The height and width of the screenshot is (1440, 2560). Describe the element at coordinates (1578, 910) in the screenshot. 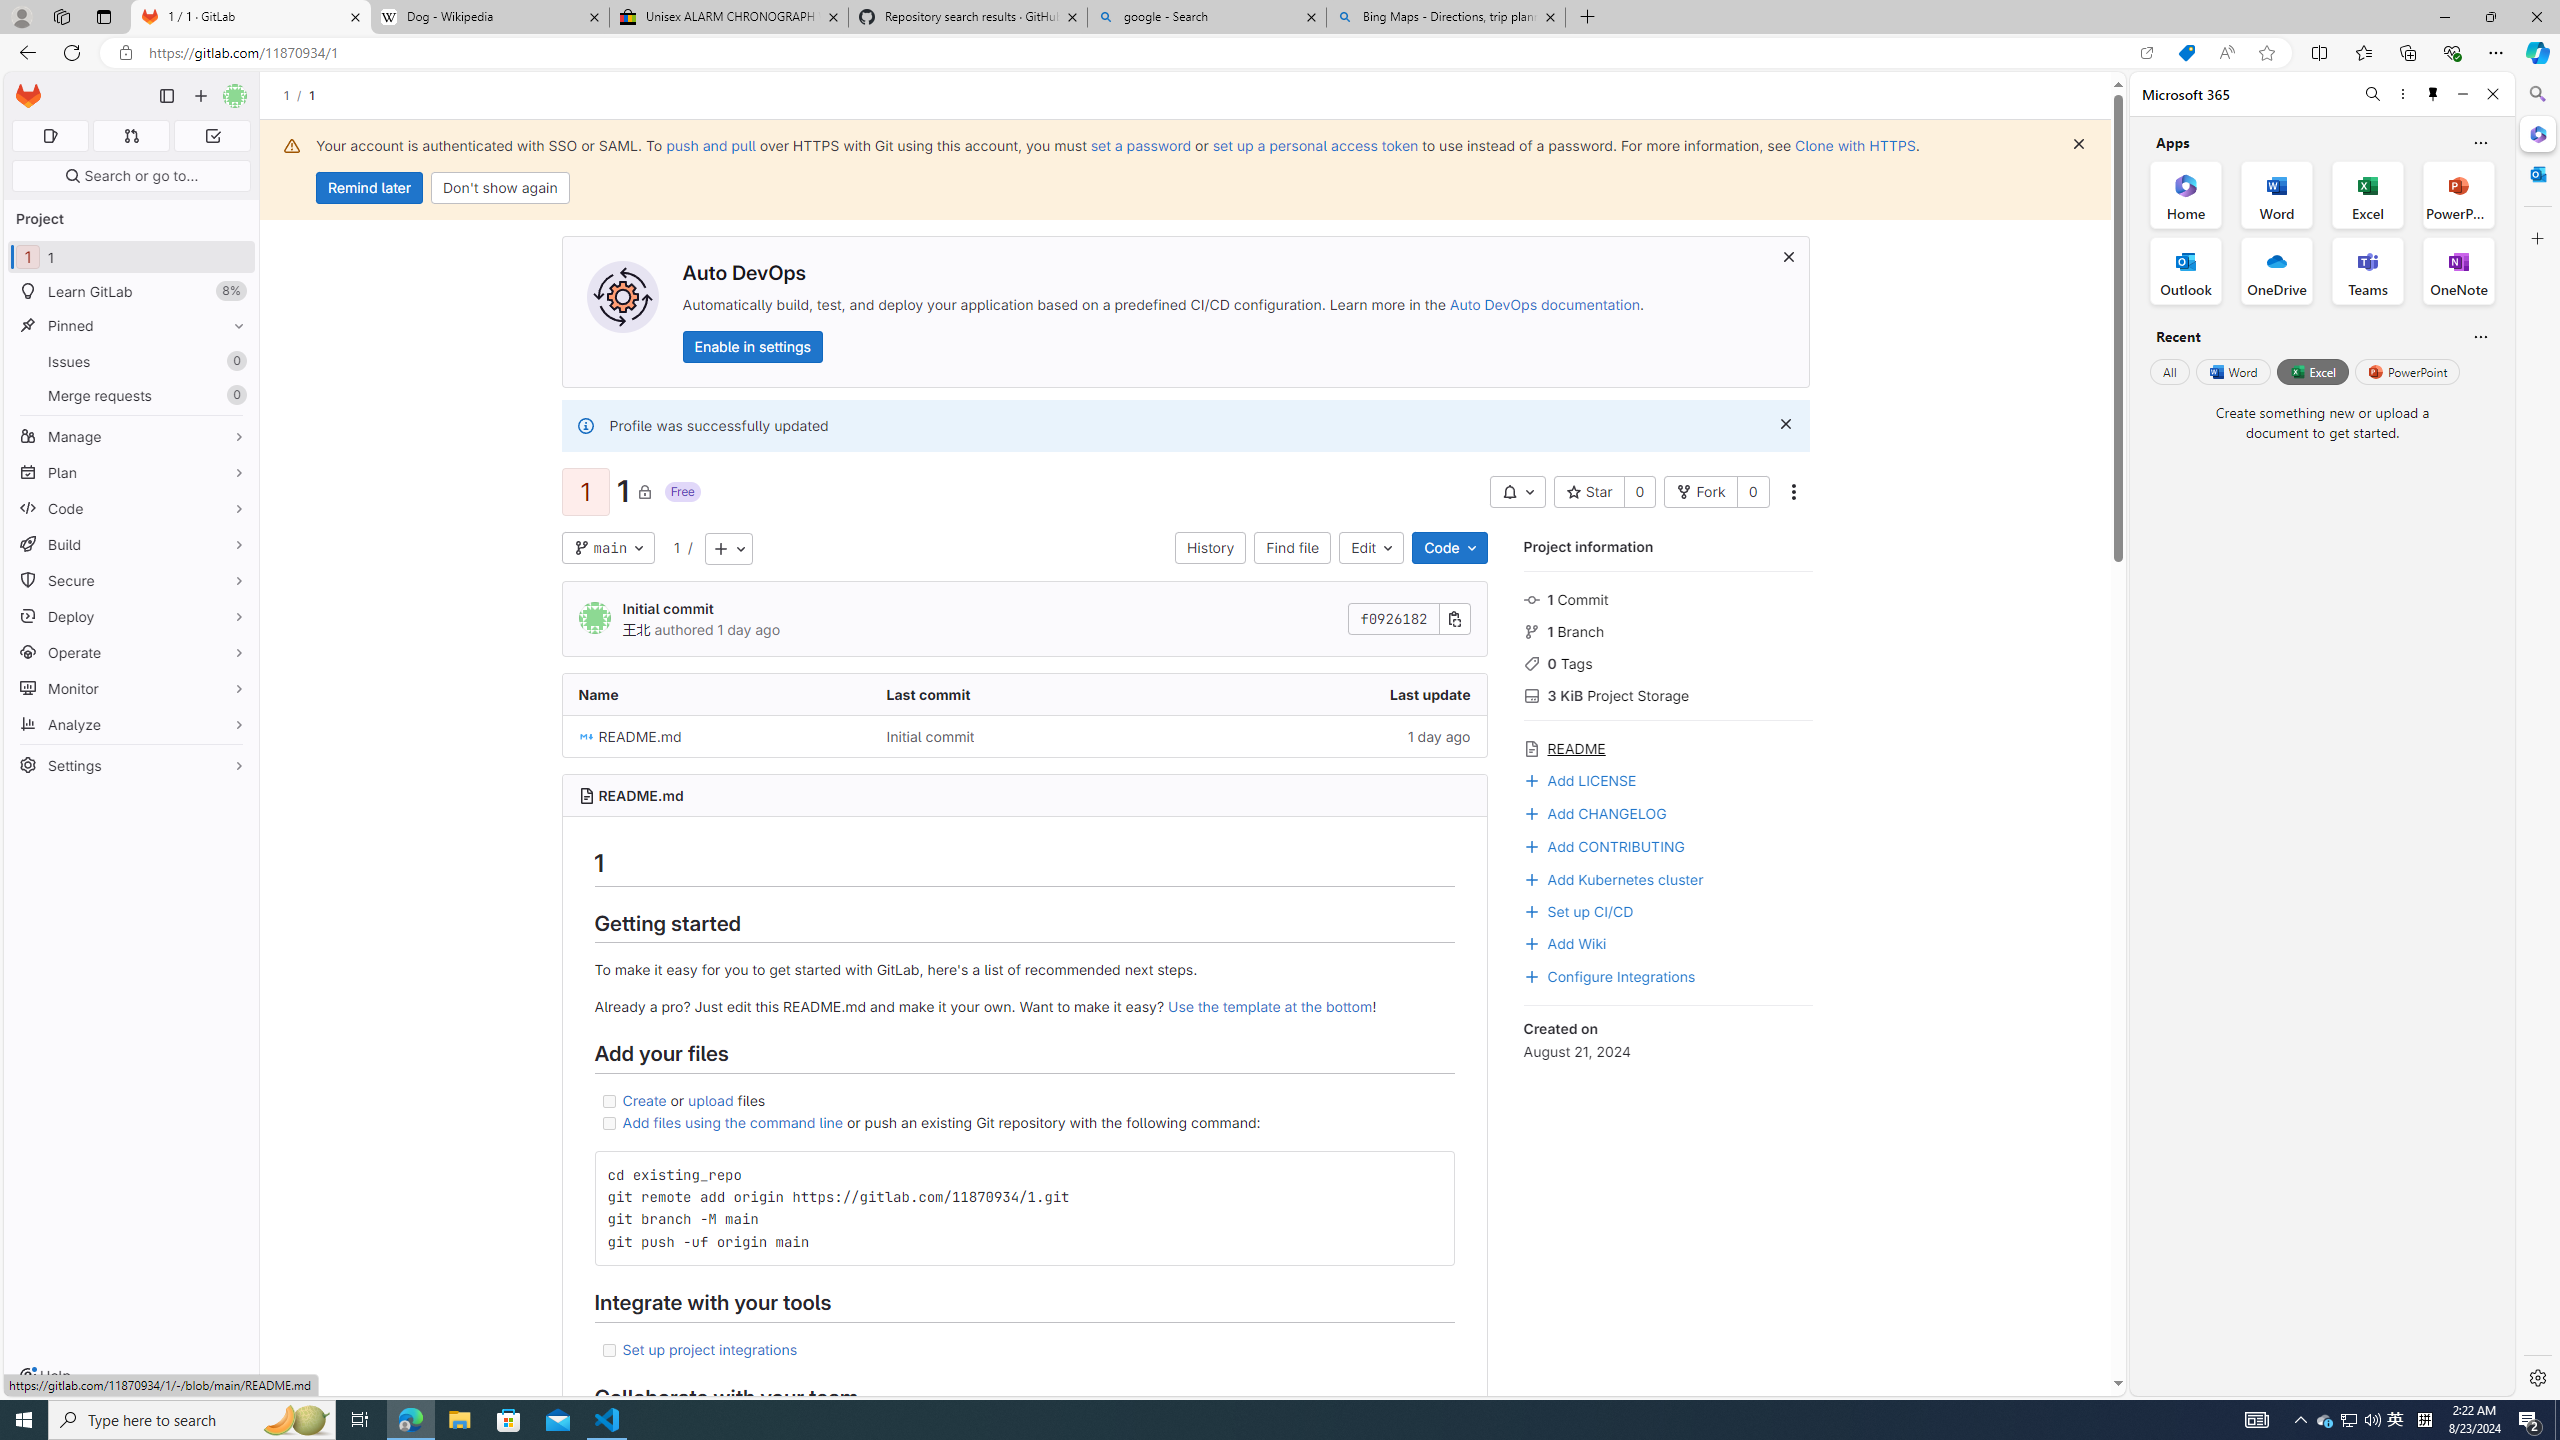

I see `Set up CI/CD` at that location.